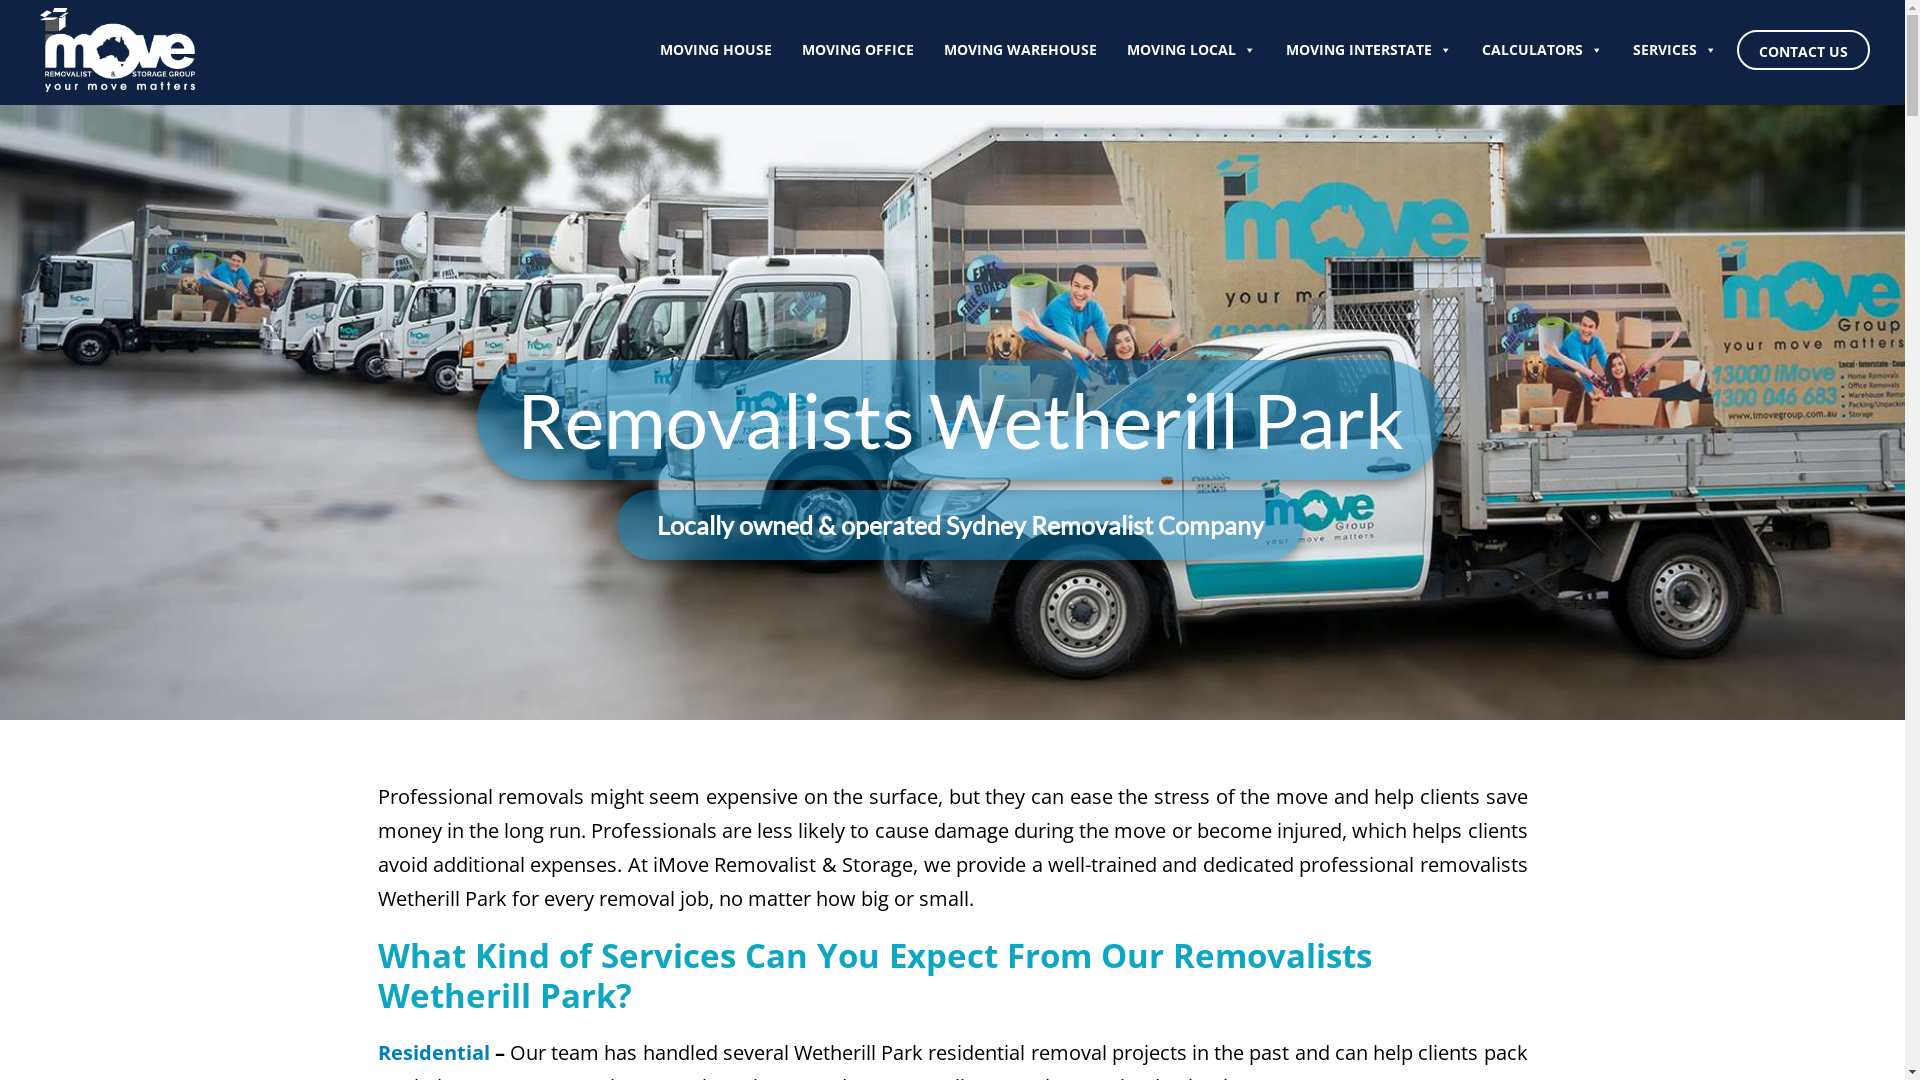 The height and width of the screenshot is (1080, 1920). What do you see at coordinates (858, 50) in the screenshot?
I see `MOVING OFFICE` at bounding box center [858, 50].